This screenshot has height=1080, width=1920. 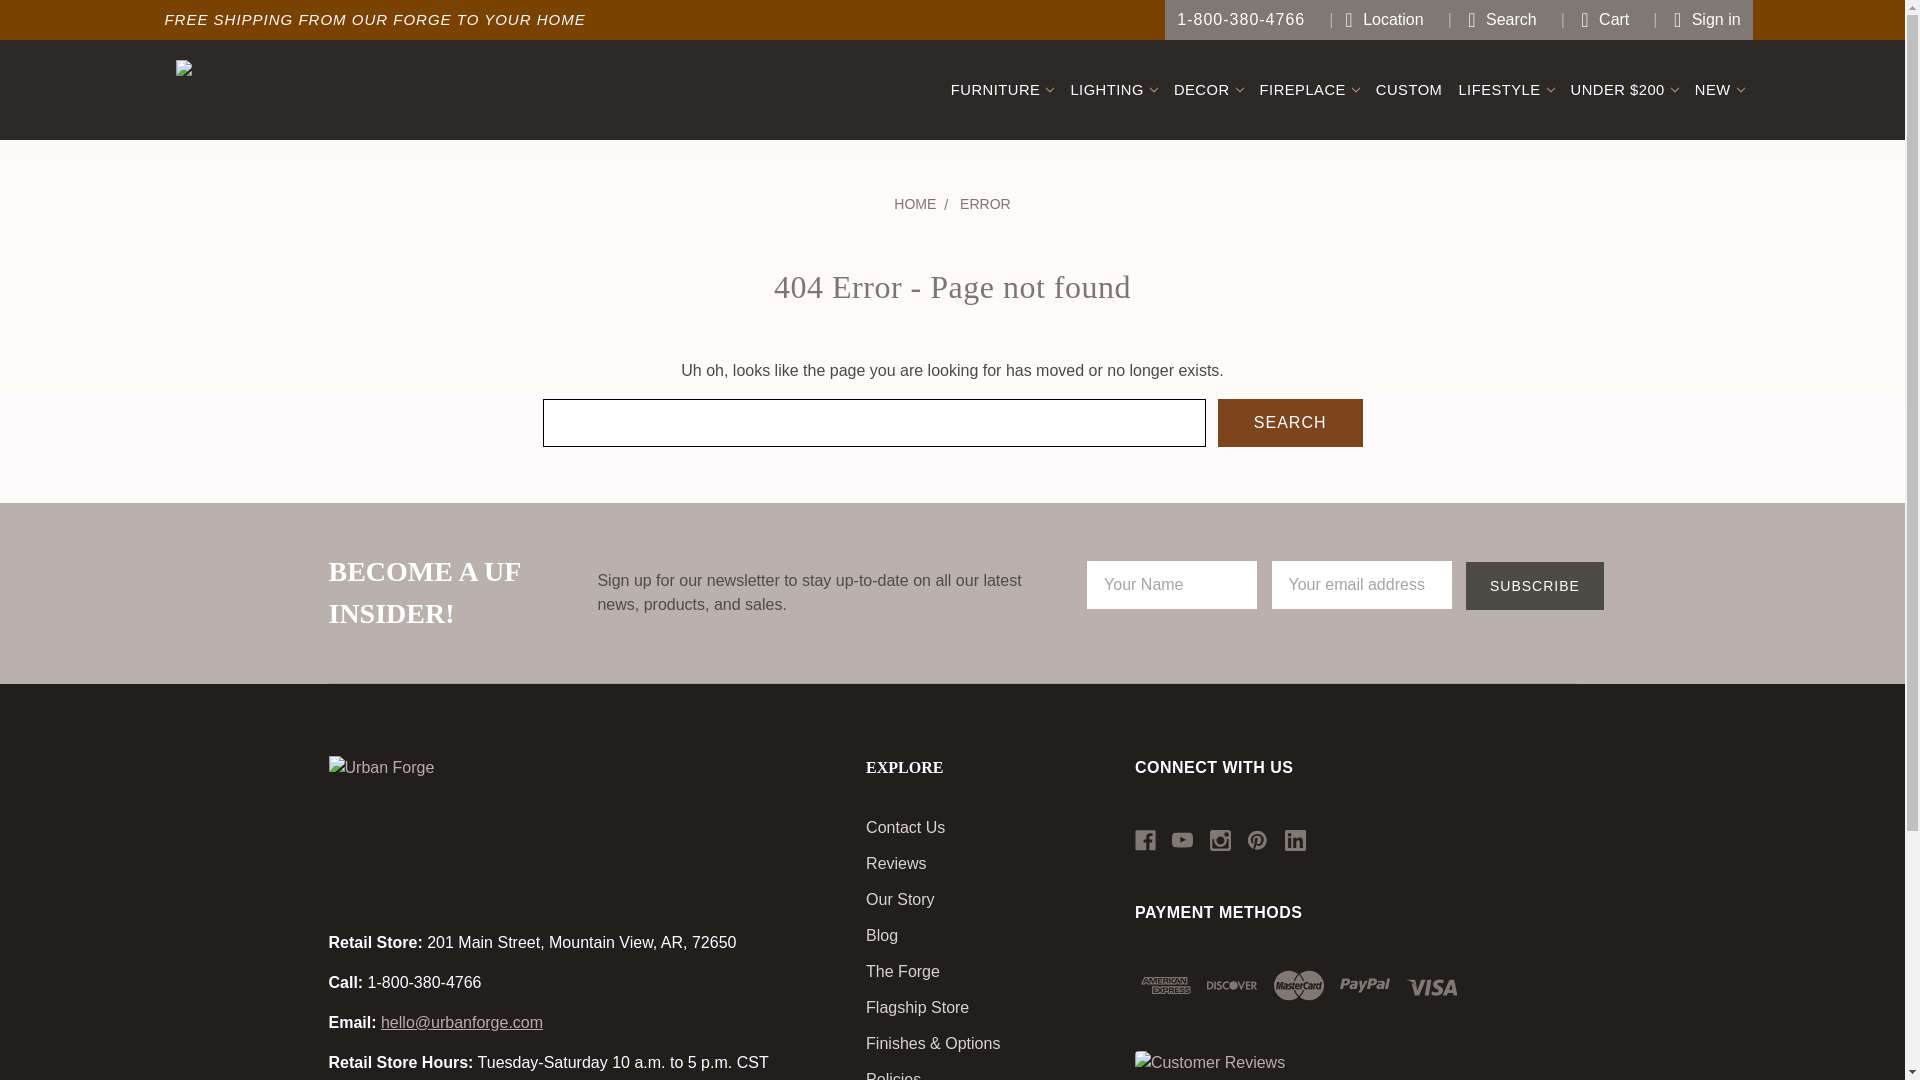 I want to click on Subscribe, so click(x=1534, y=586).